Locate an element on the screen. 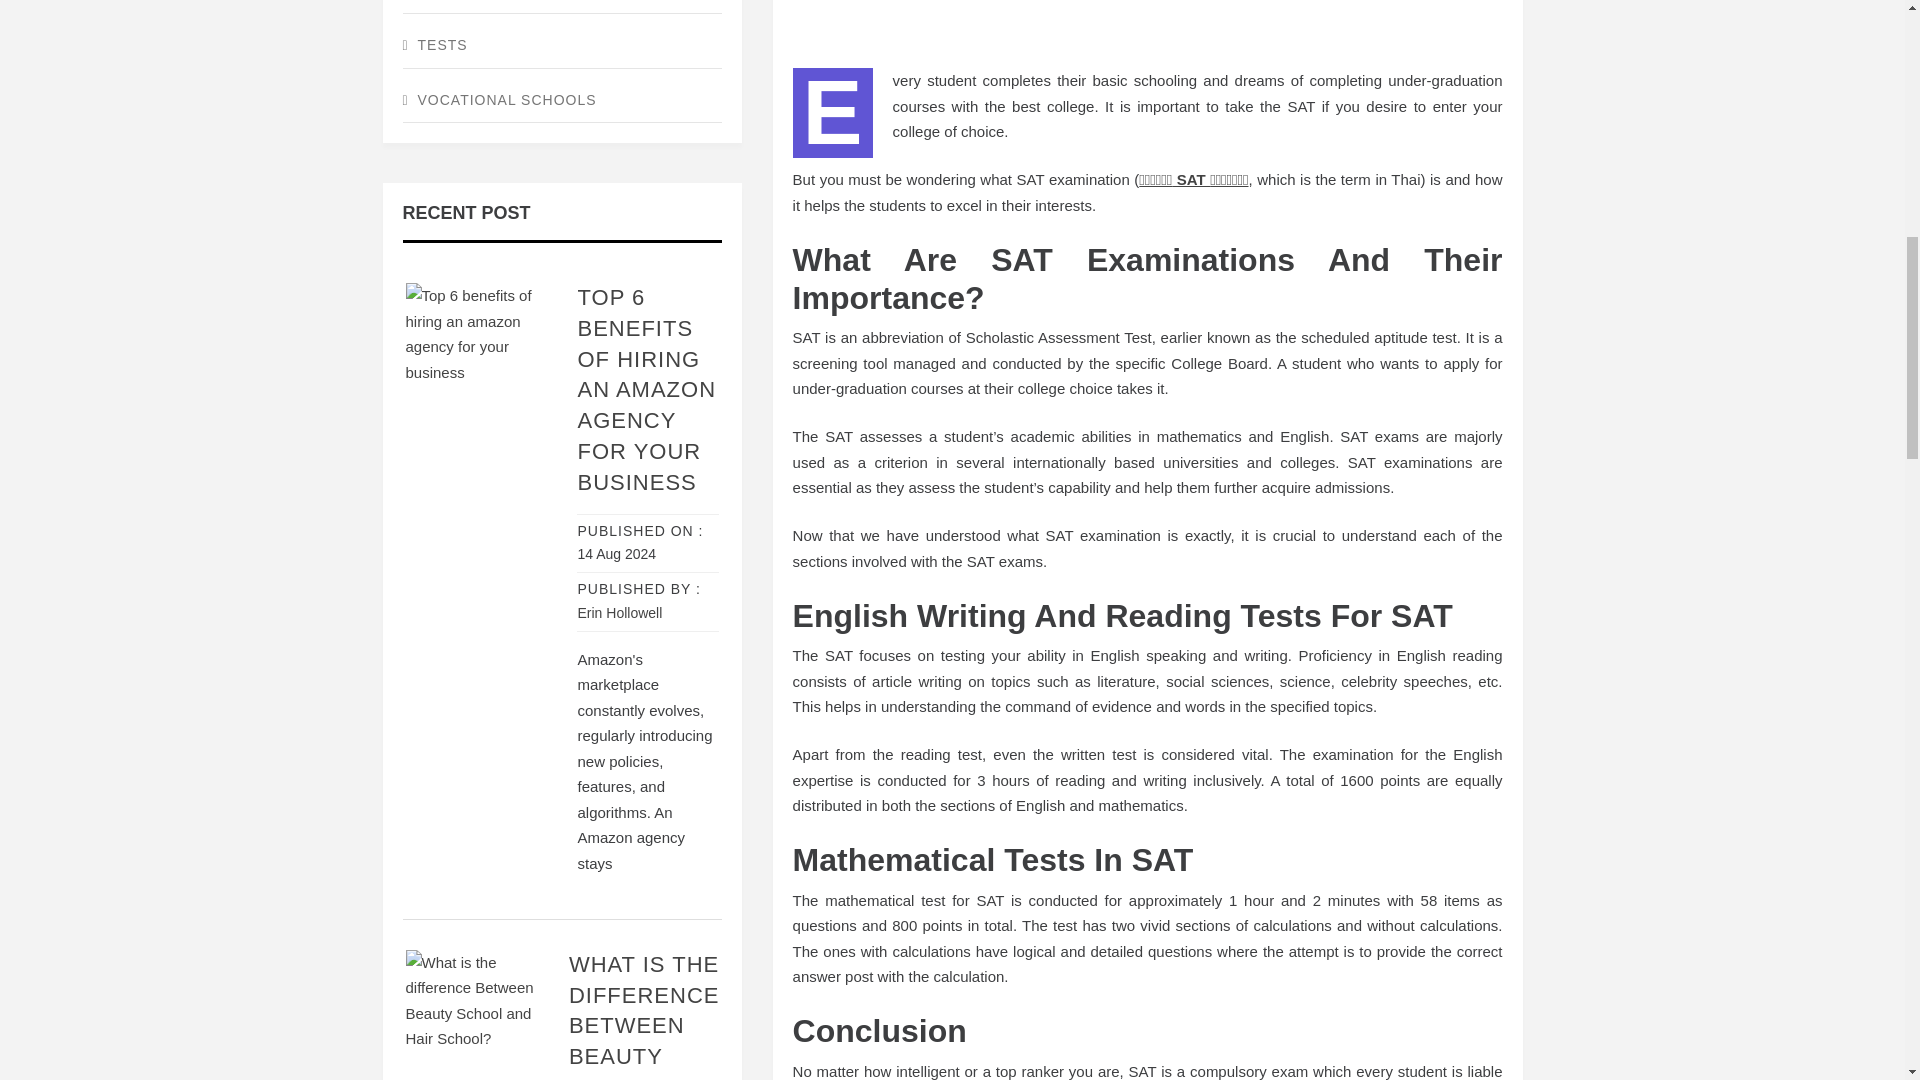 The width and height of the screenshot is (1920, 1080). TESTS is located at coordinates (561, 46).